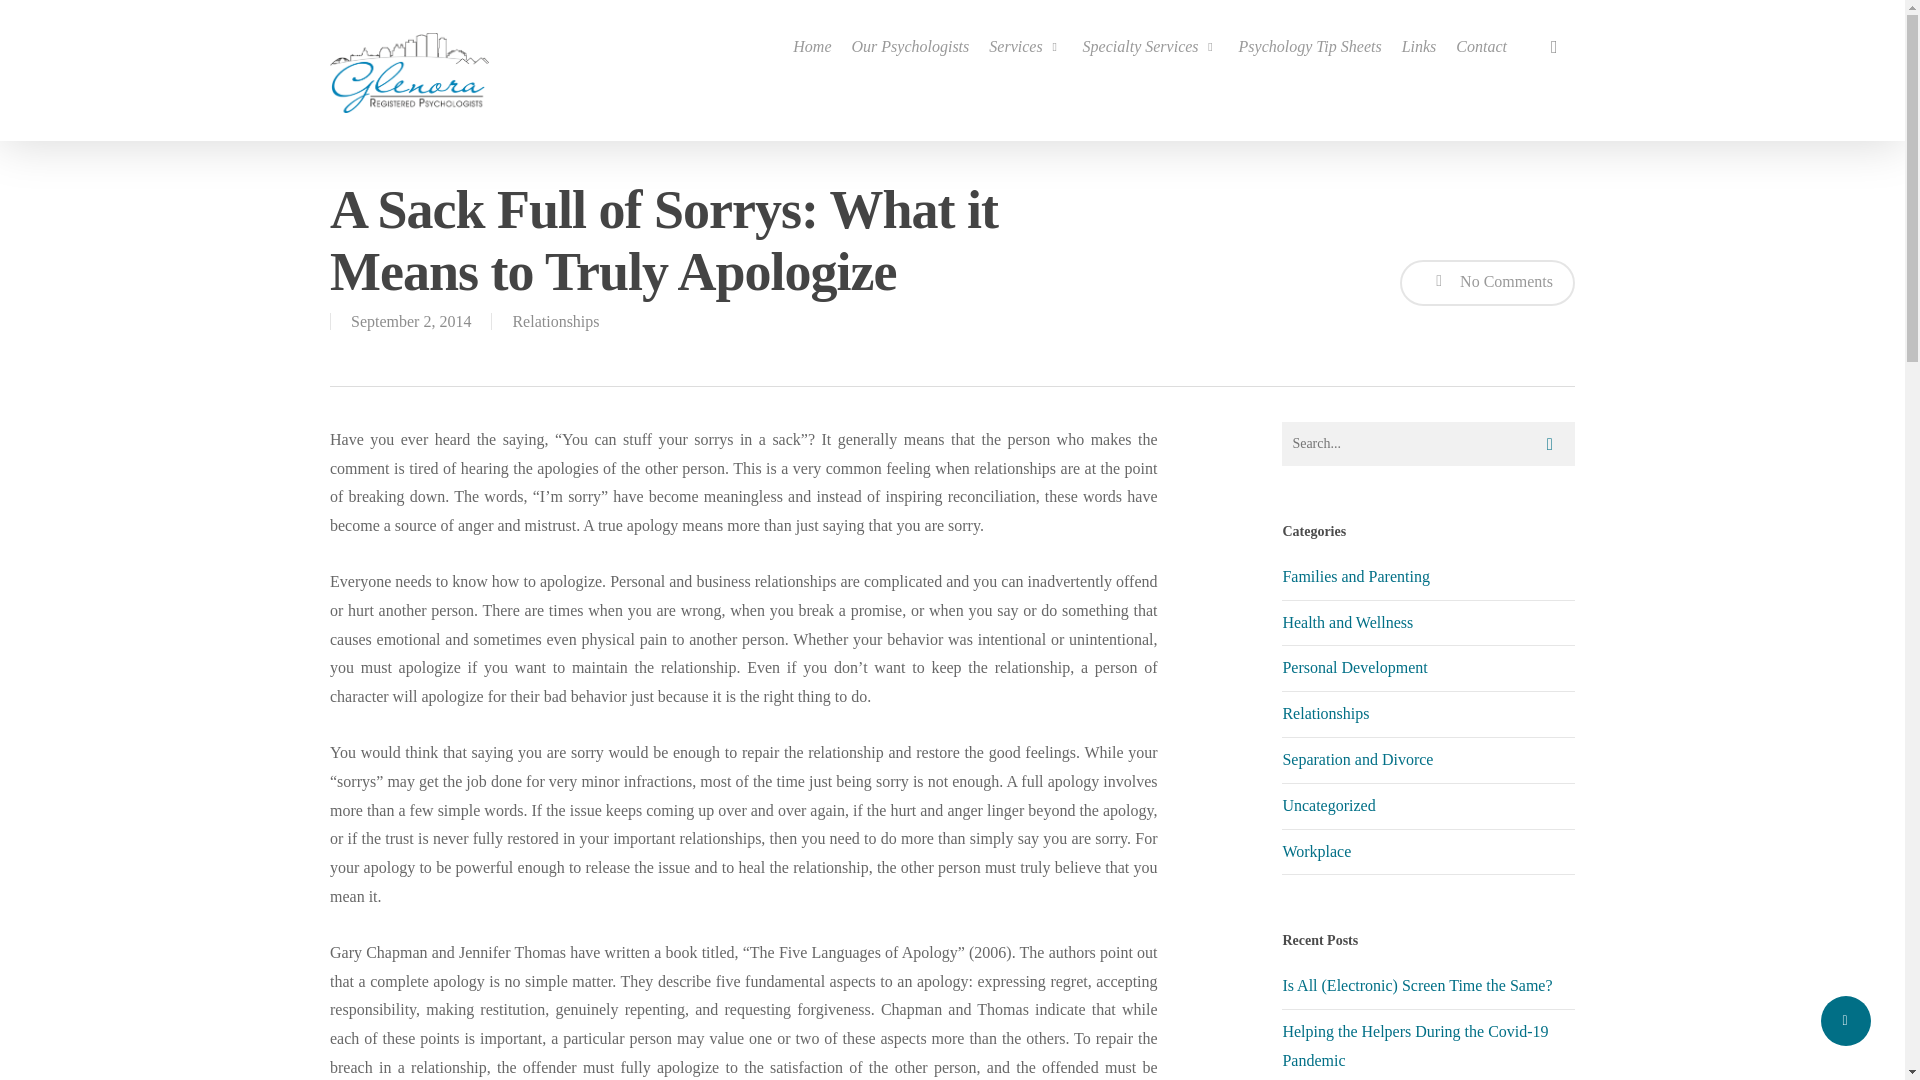 This screenshot has width=1920, height=1080. I want to click on Our Psychologists, so click(910, 46).